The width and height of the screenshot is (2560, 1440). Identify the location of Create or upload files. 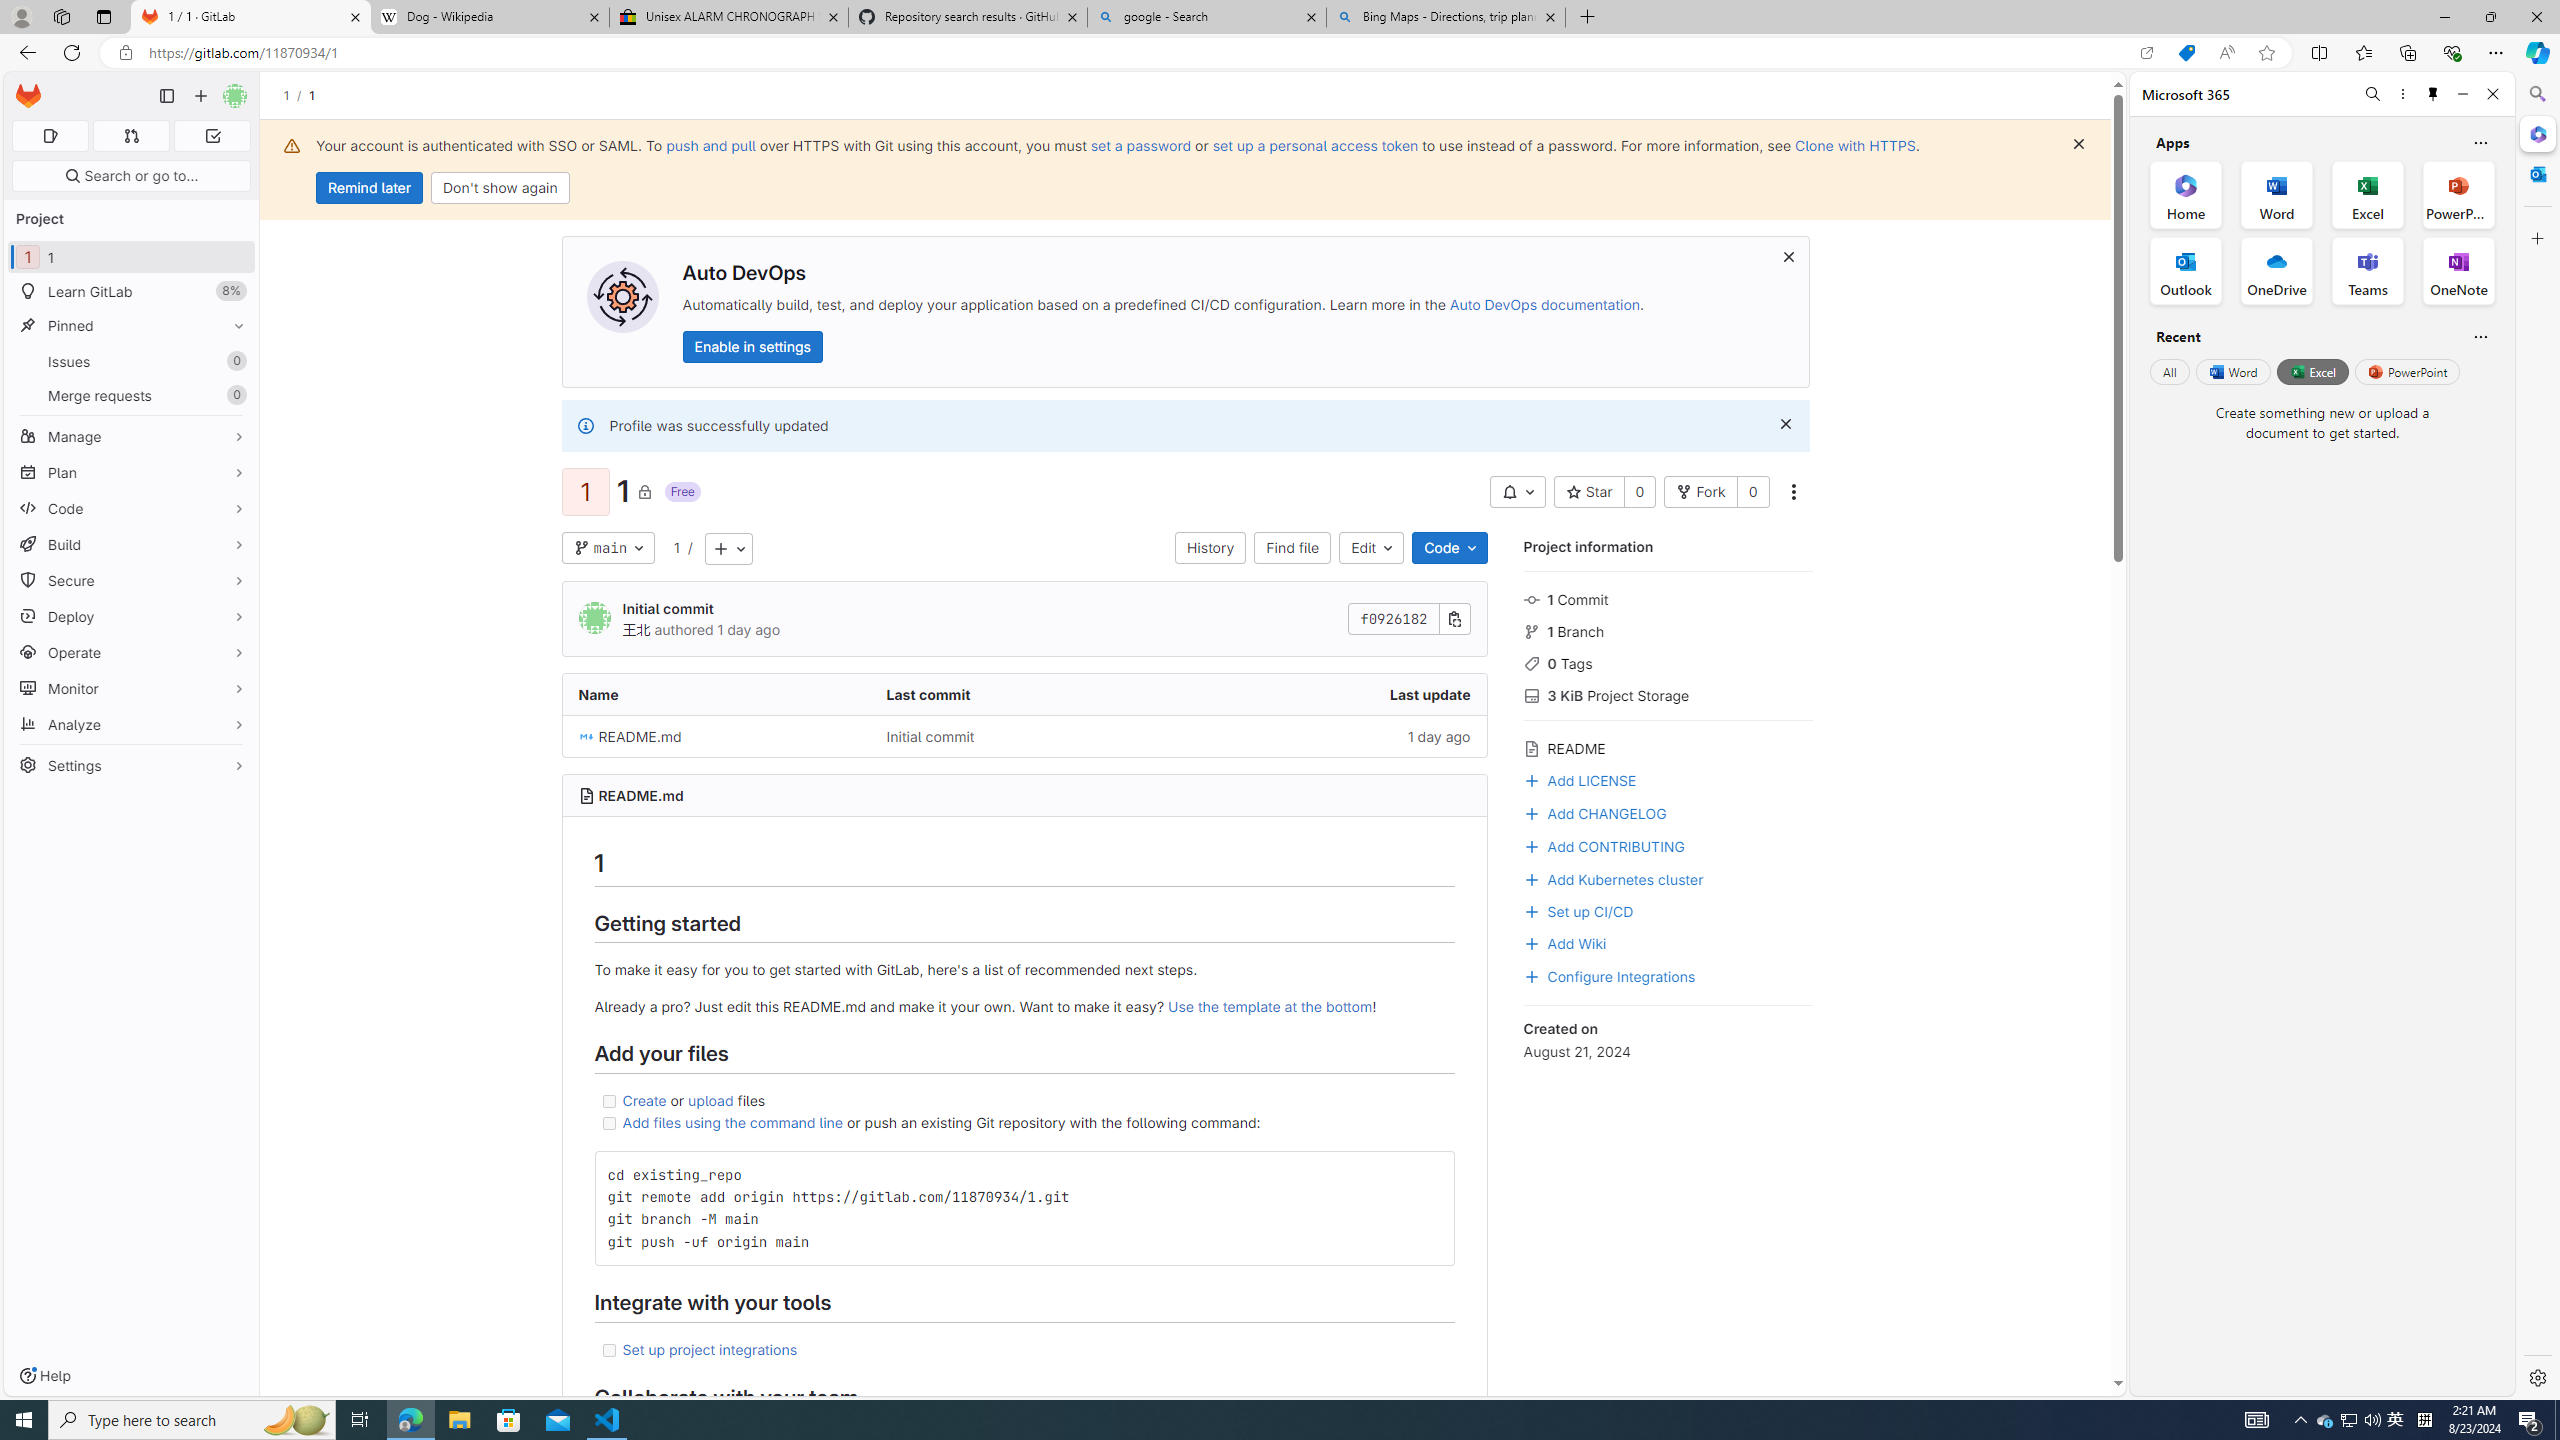
(1024, 1100).